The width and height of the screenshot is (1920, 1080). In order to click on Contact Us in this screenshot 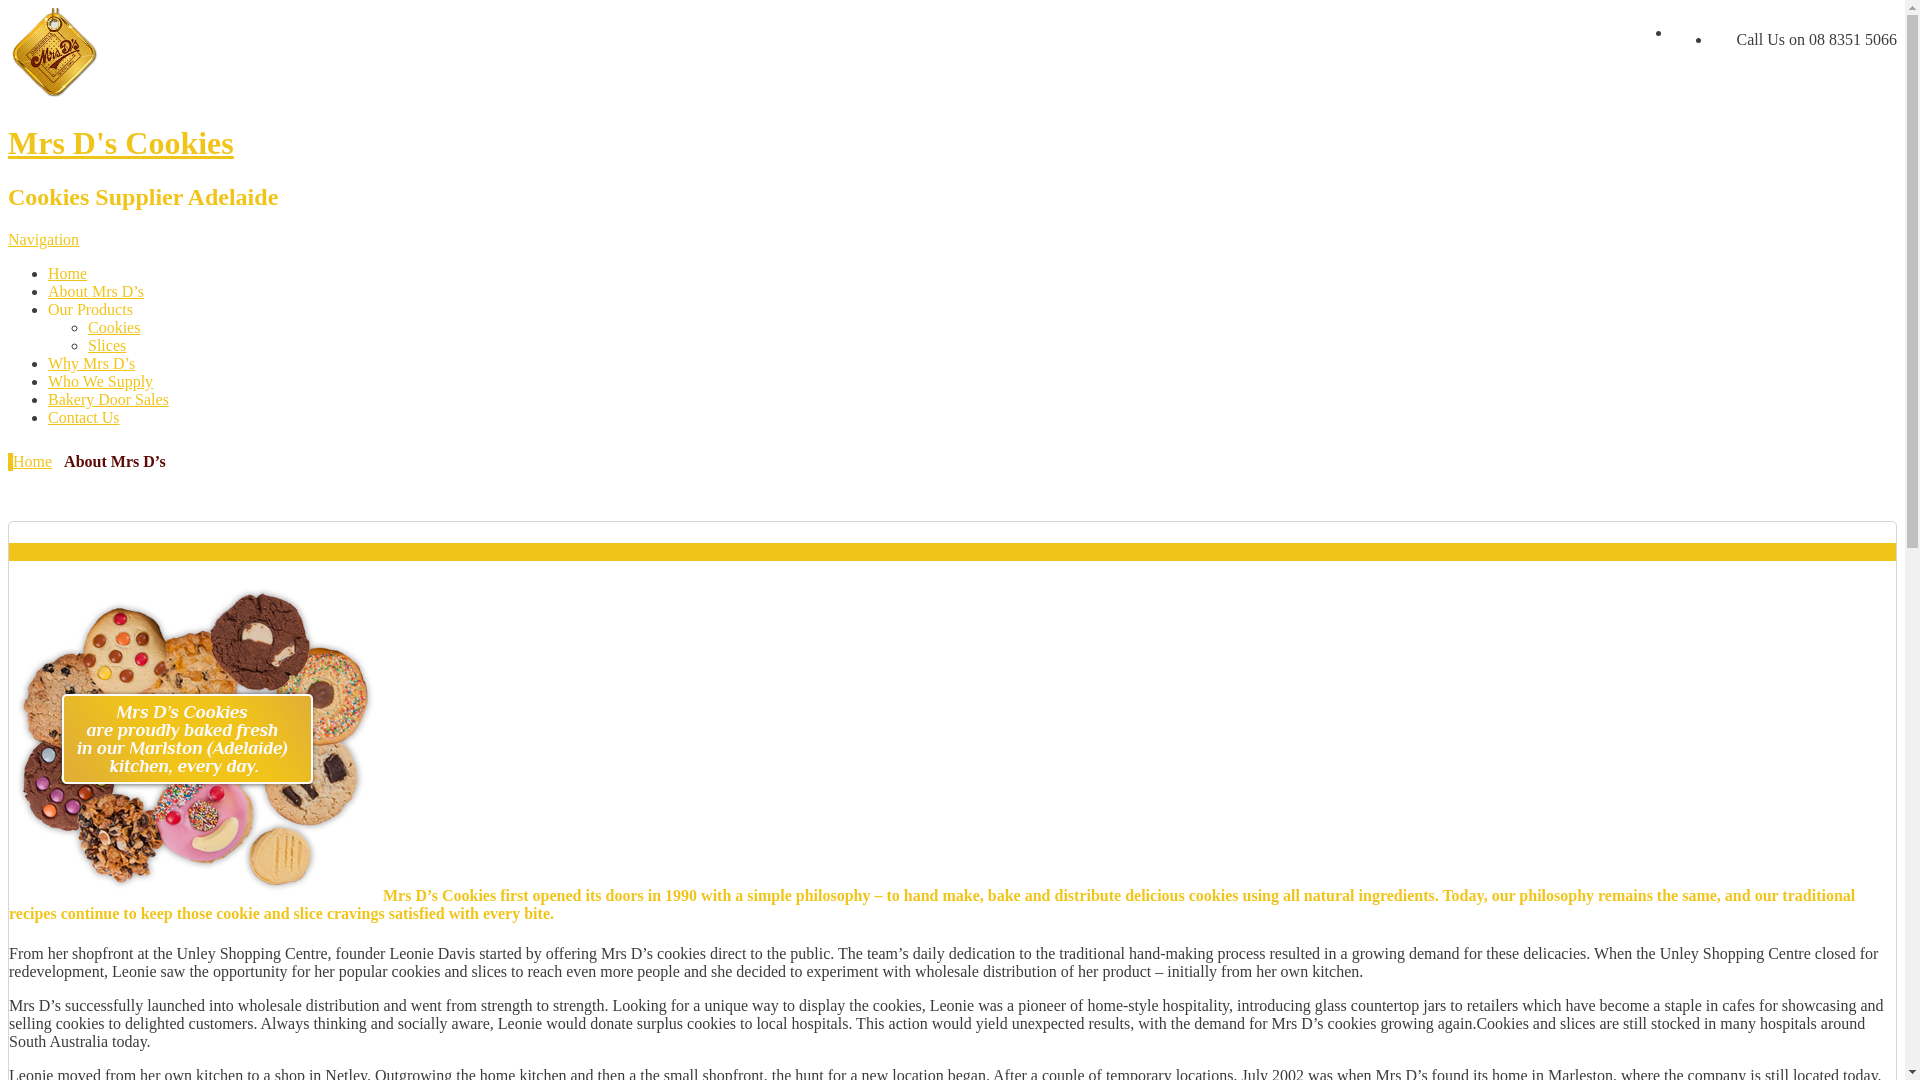, I will do `click(84, 418)`.